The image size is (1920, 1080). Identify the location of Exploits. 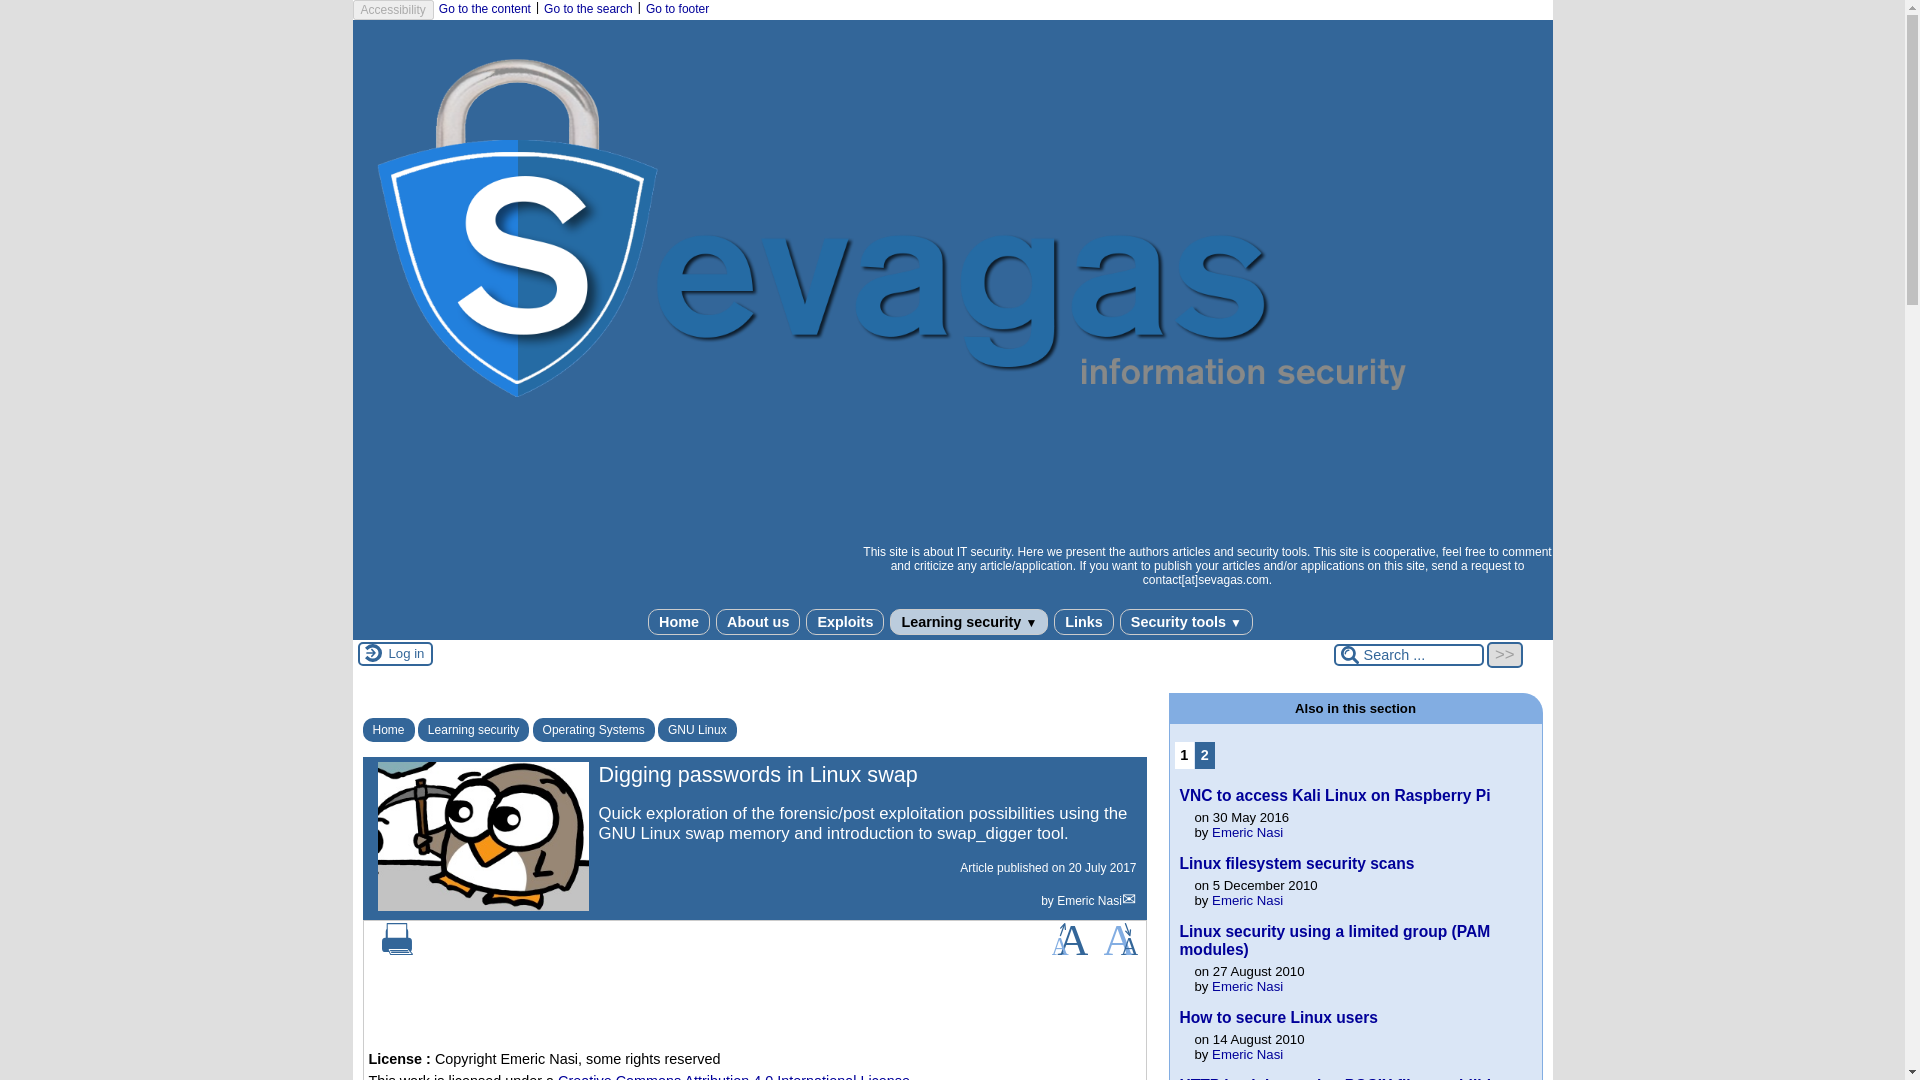
(844, 620).